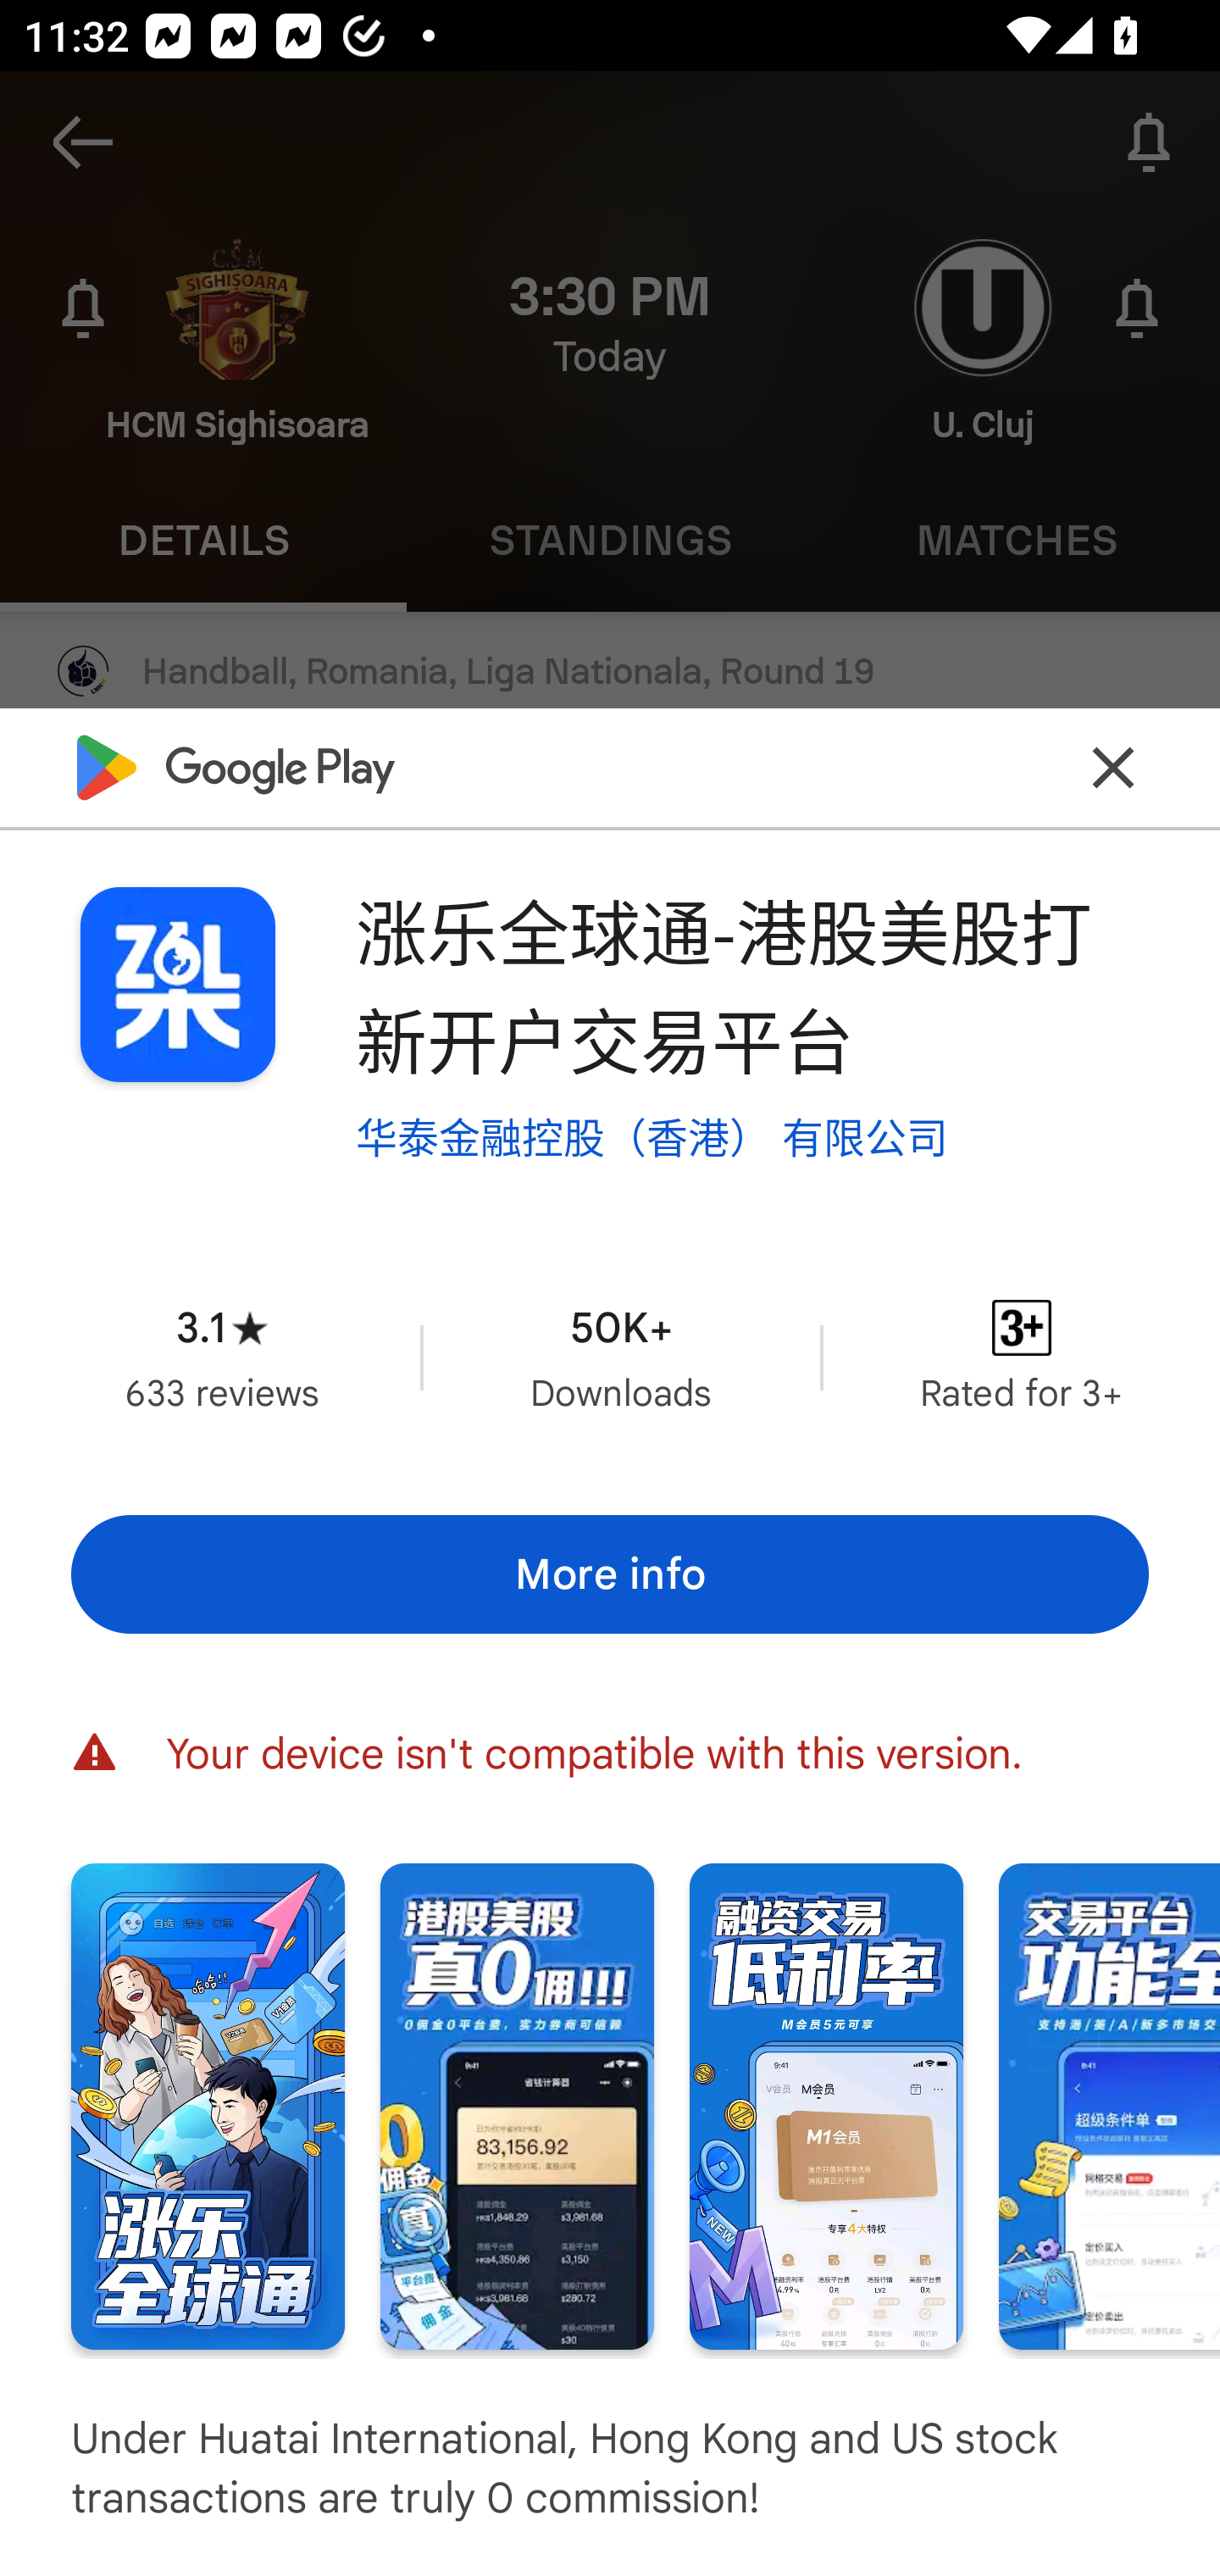  Describe the element at coordinates (1113, 768) in the screenshot. I see `Close` at that location.